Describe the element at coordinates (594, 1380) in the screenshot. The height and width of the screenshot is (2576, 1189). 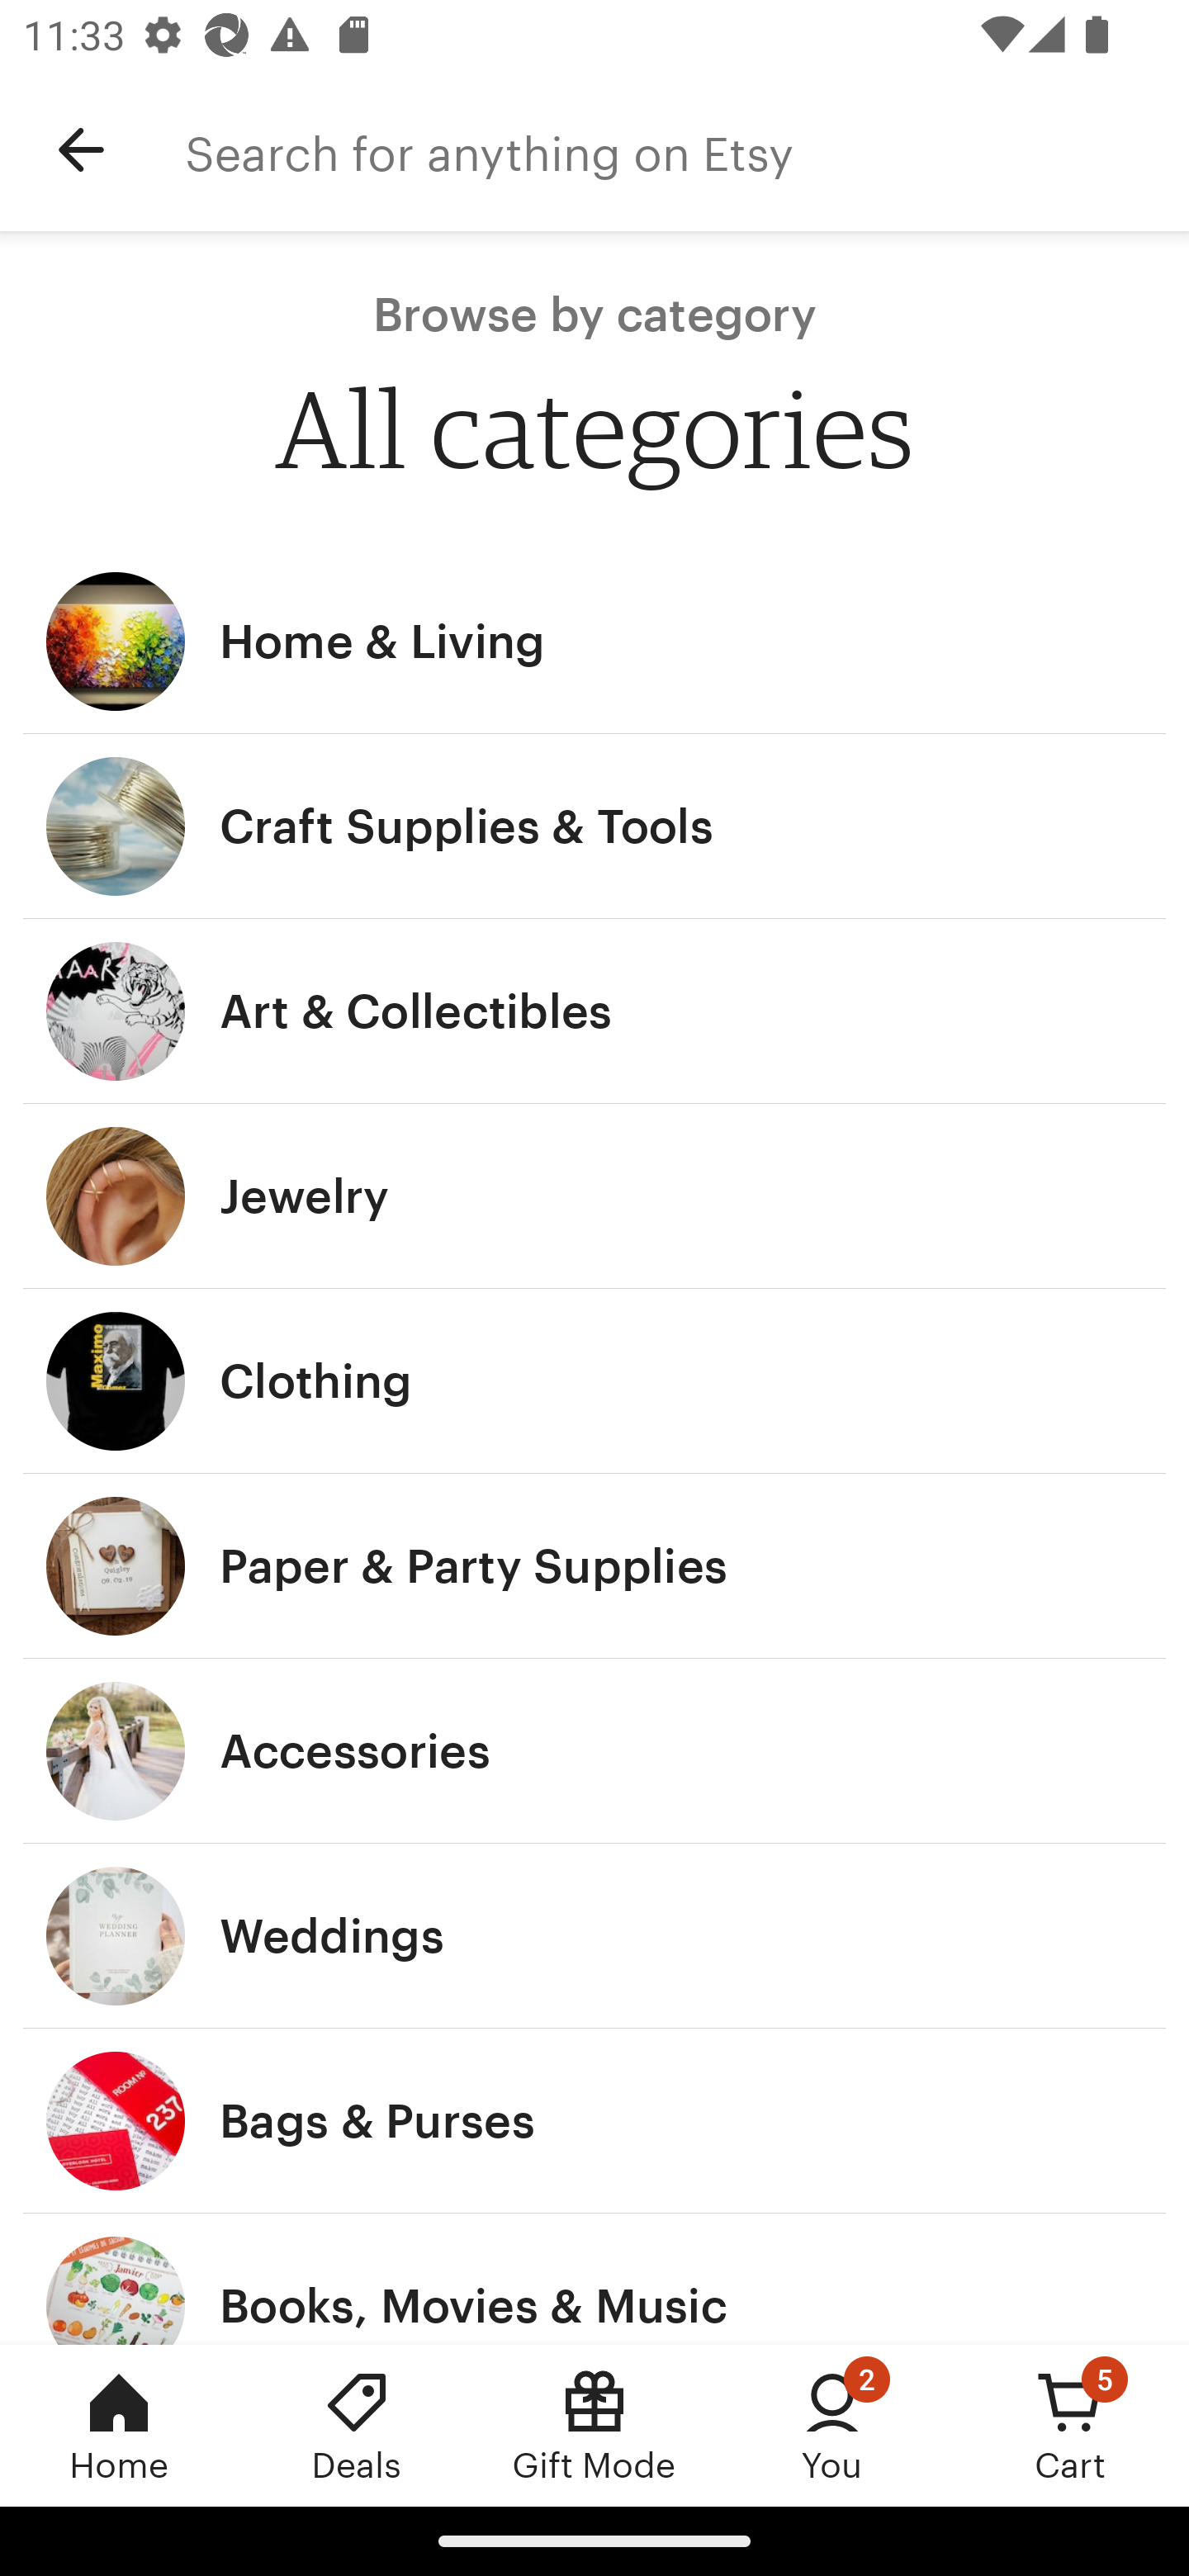
I see `Clothing` at that location.